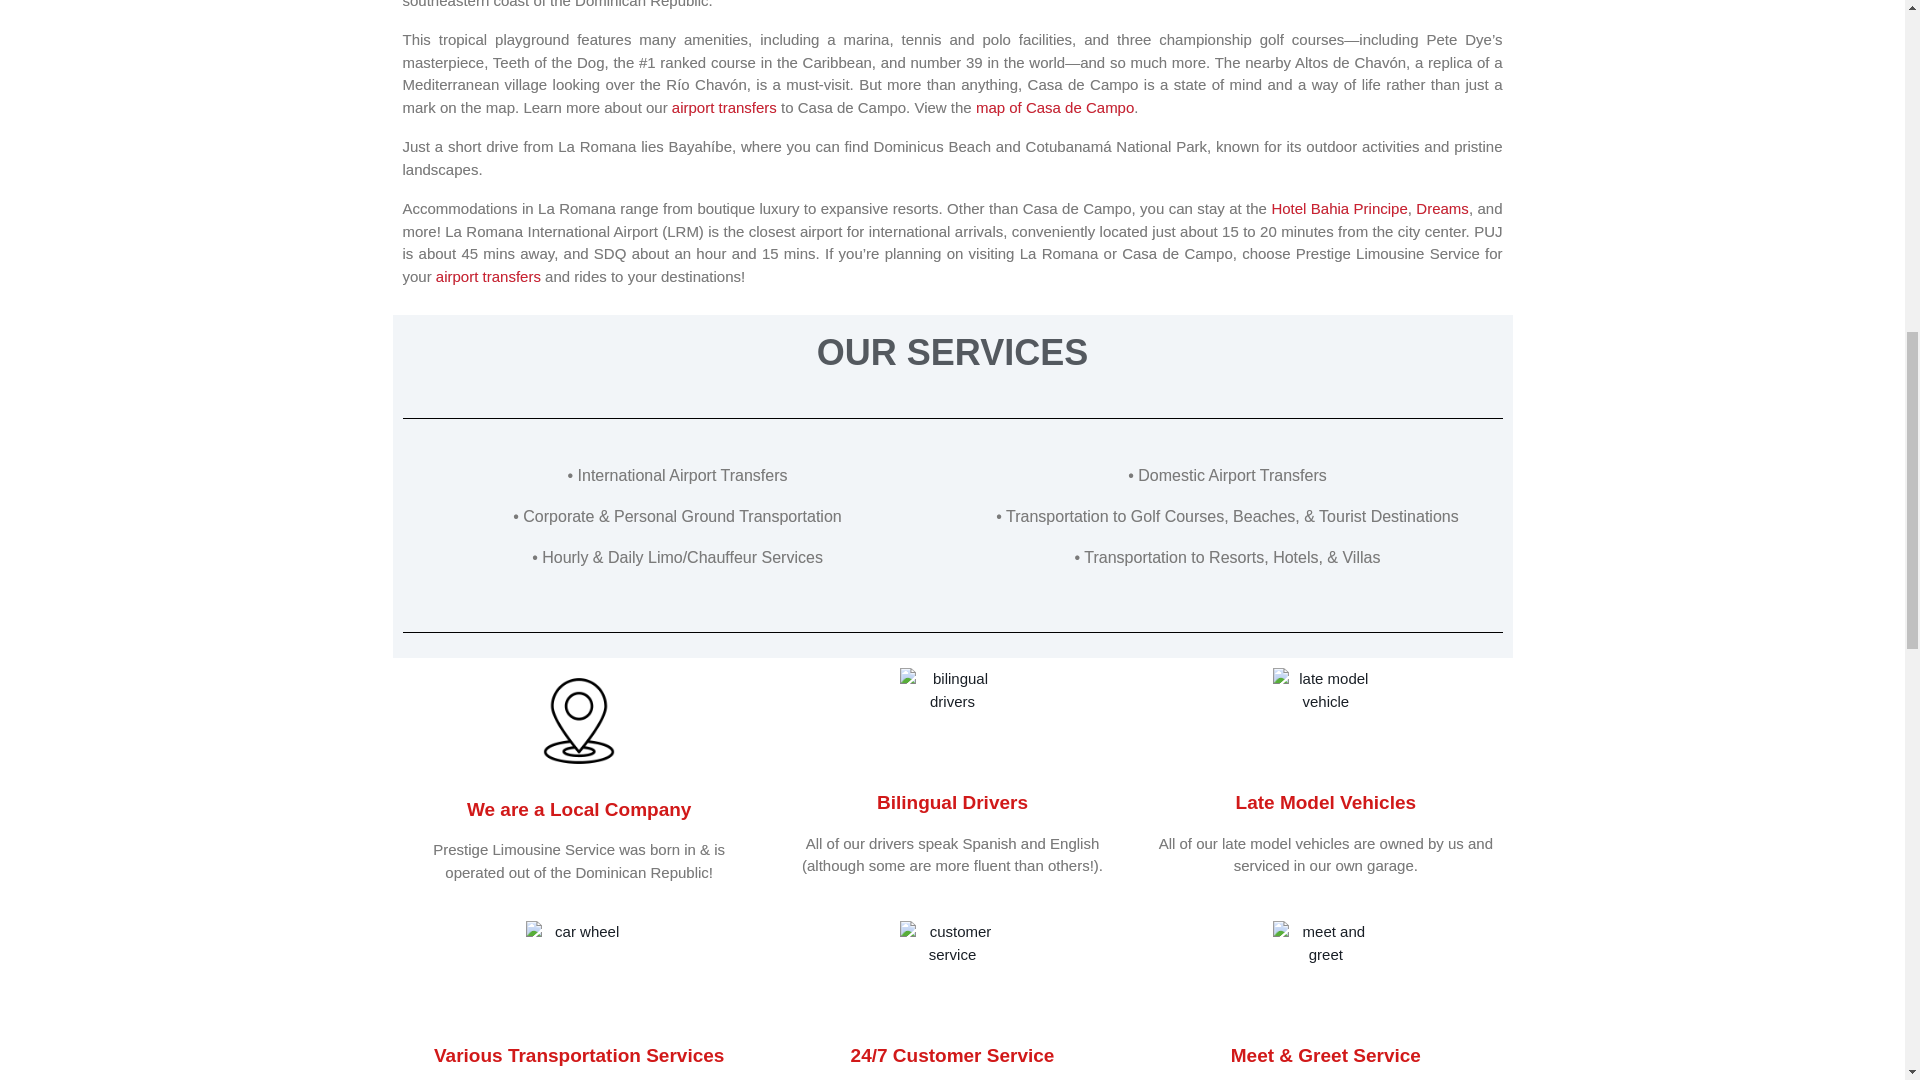 The width and height of the screenshot is (1920, 1080). What do you see at coordinates (1054, 107) in the screenshot?
I see `map of Casa de Campo` at bounding box center [1054, 107].